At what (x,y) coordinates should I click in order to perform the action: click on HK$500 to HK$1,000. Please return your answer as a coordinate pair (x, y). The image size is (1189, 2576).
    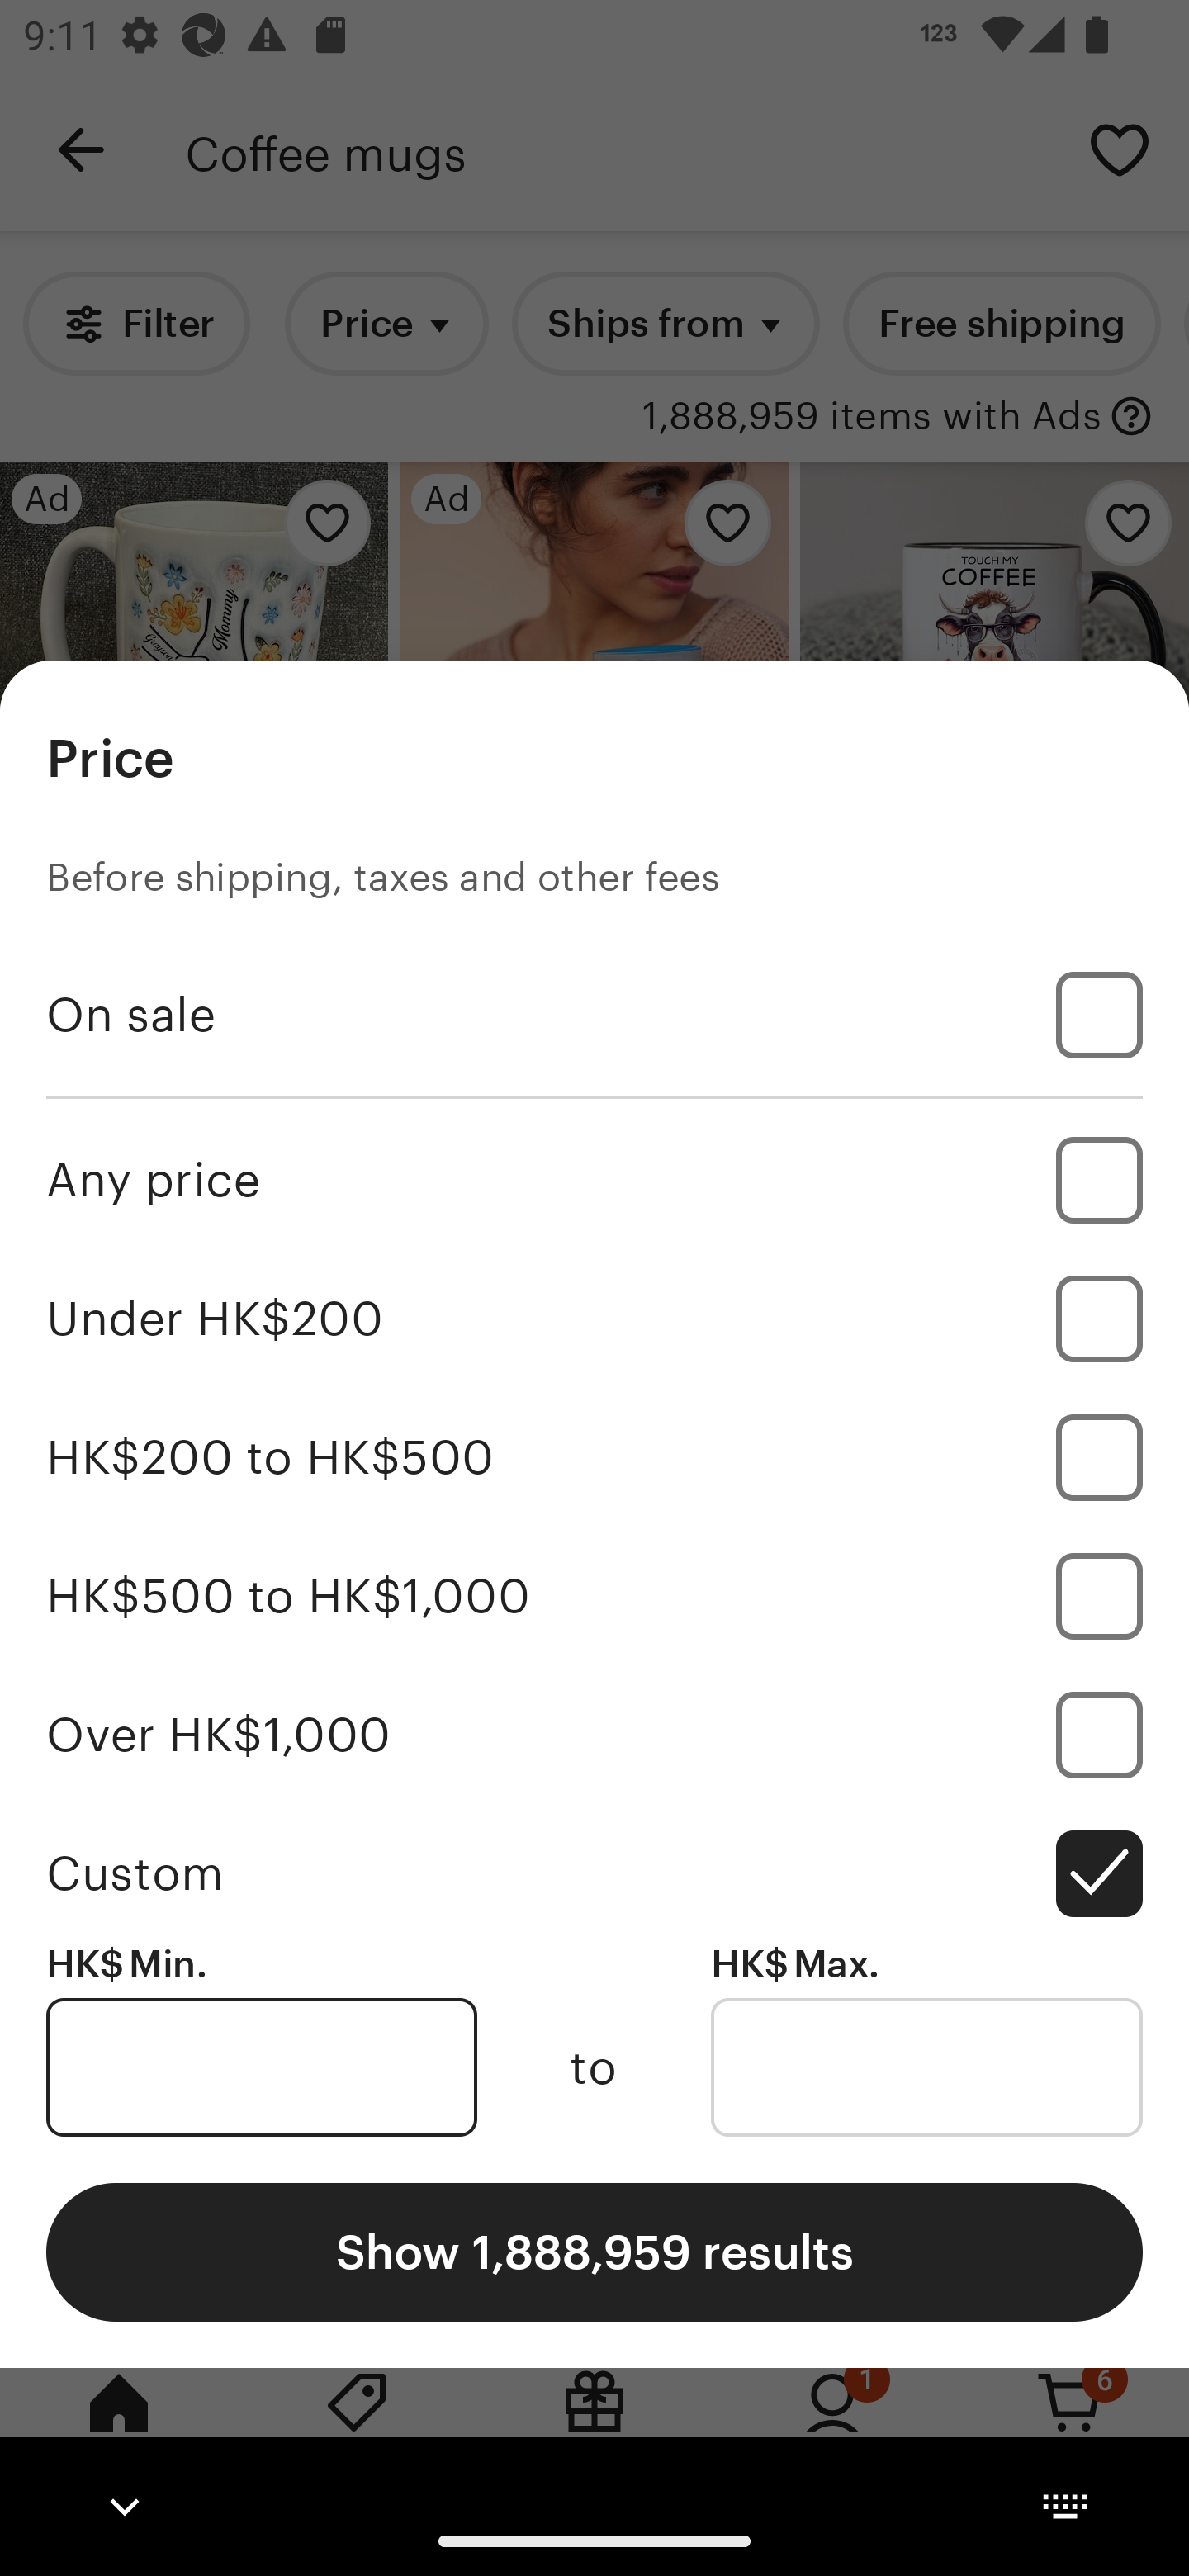
    Looking at the image, I should click on (594, 1595).